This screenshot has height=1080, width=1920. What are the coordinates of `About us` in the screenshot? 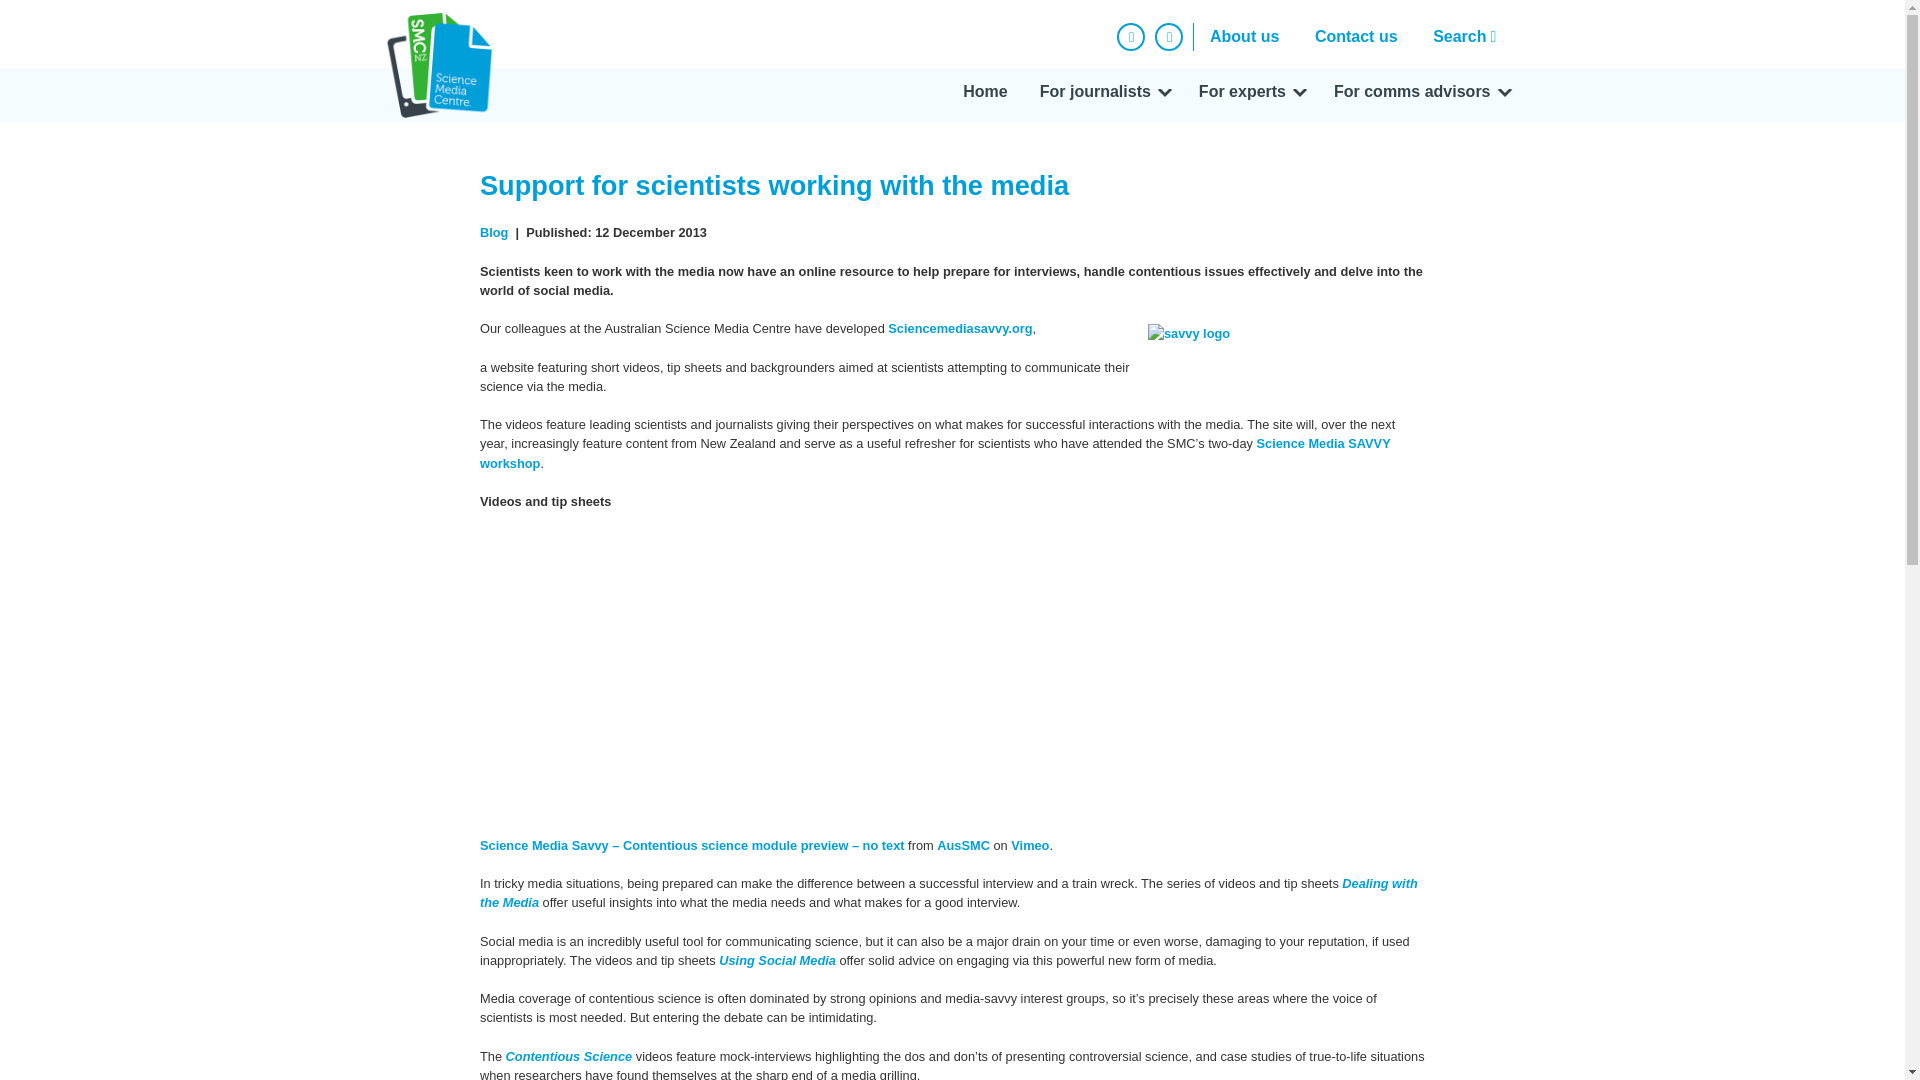 It's located at (1244, 36).